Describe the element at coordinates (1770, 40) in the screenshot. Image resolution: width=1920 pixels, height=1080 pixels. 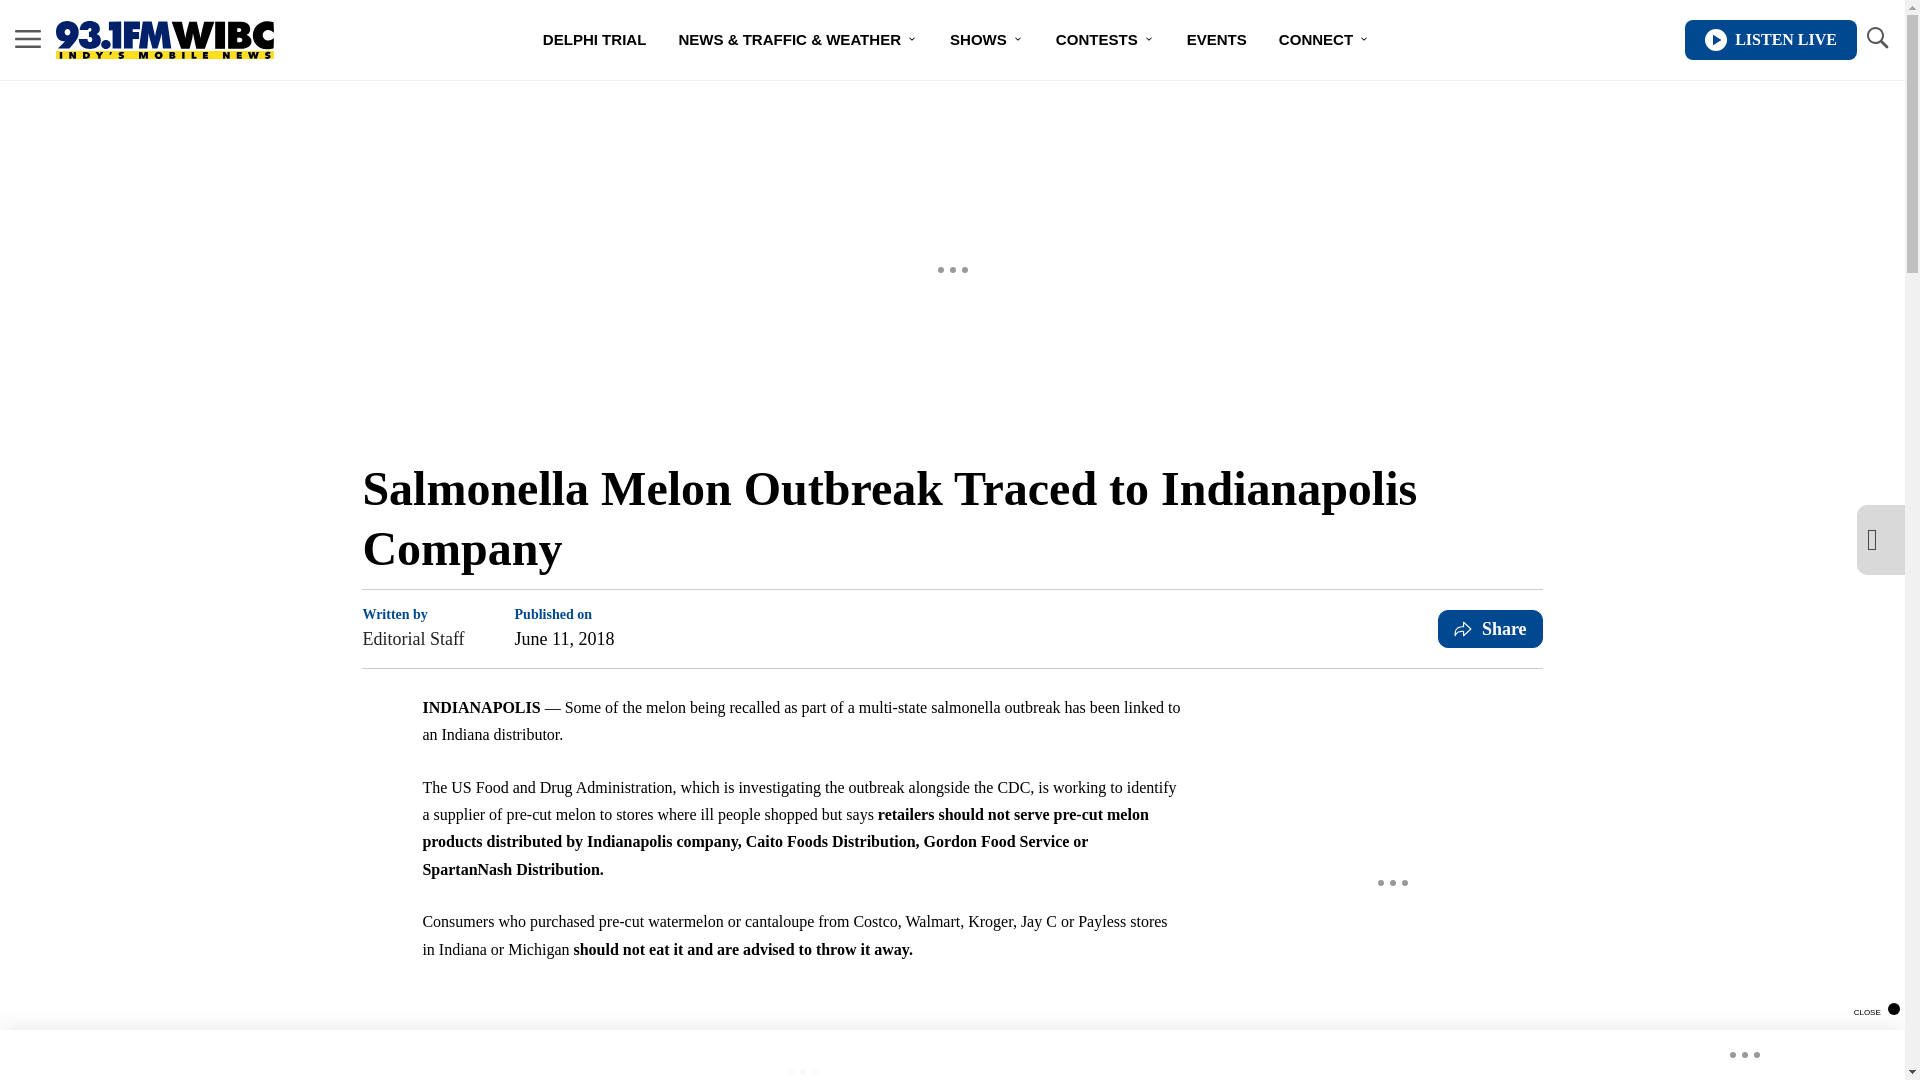
I see `LISTEN LIVE` at that location.